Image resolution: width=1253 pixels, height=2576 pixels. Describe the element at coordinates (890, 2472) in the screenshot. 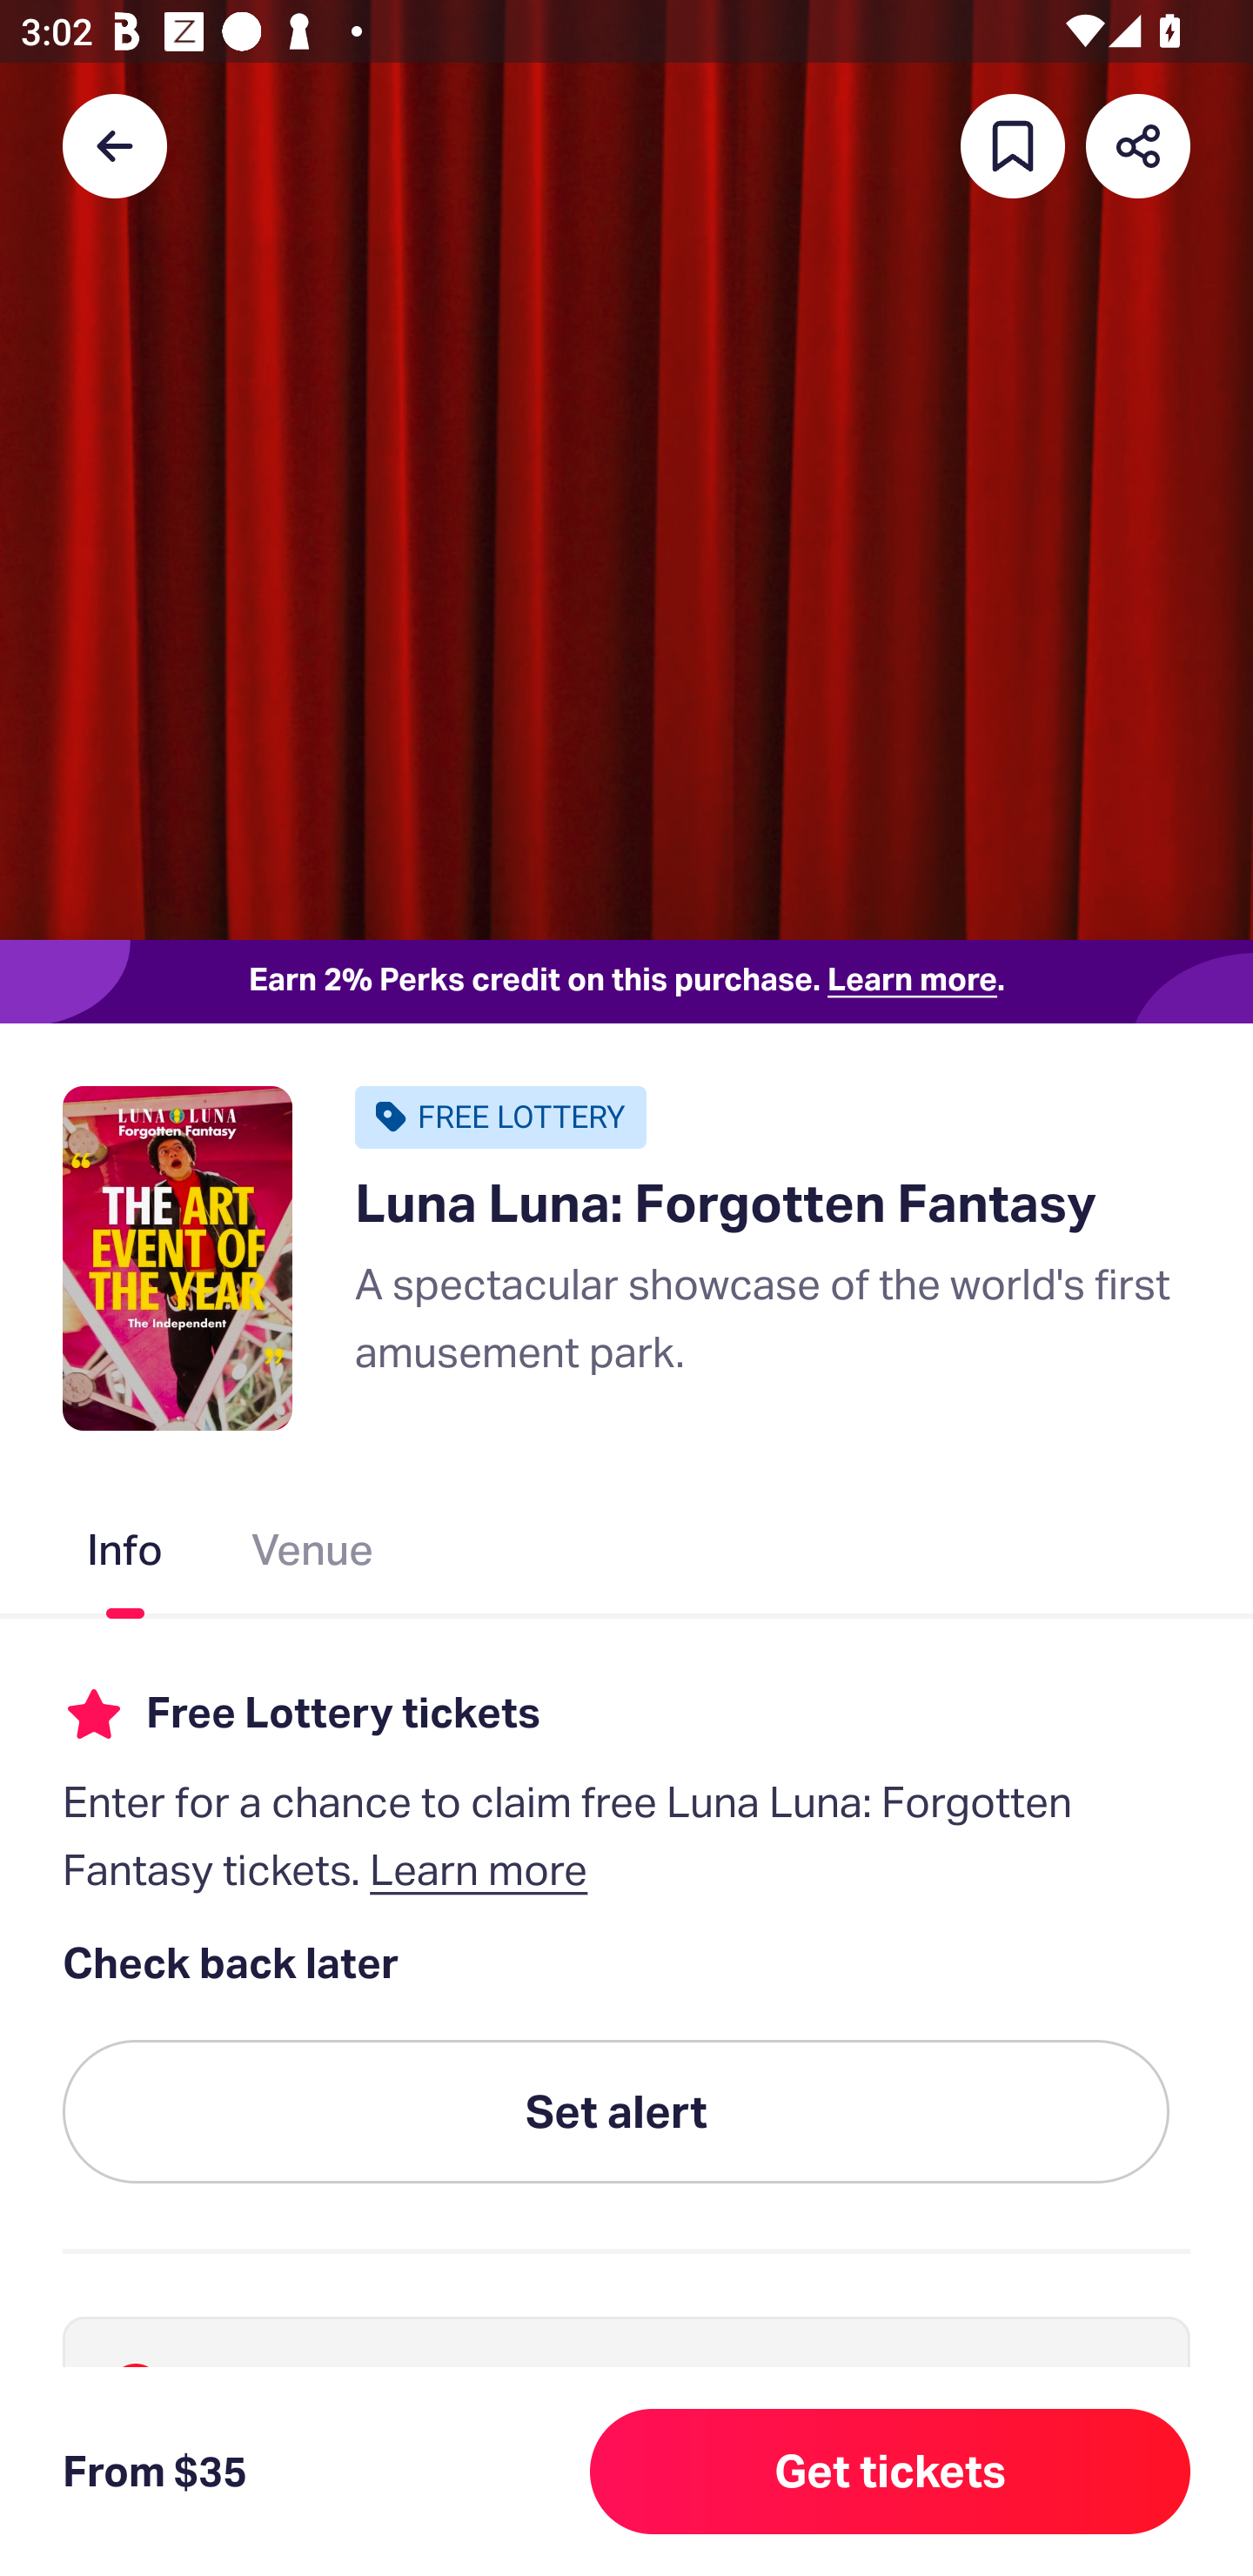

I see `Get tickets` at that location.